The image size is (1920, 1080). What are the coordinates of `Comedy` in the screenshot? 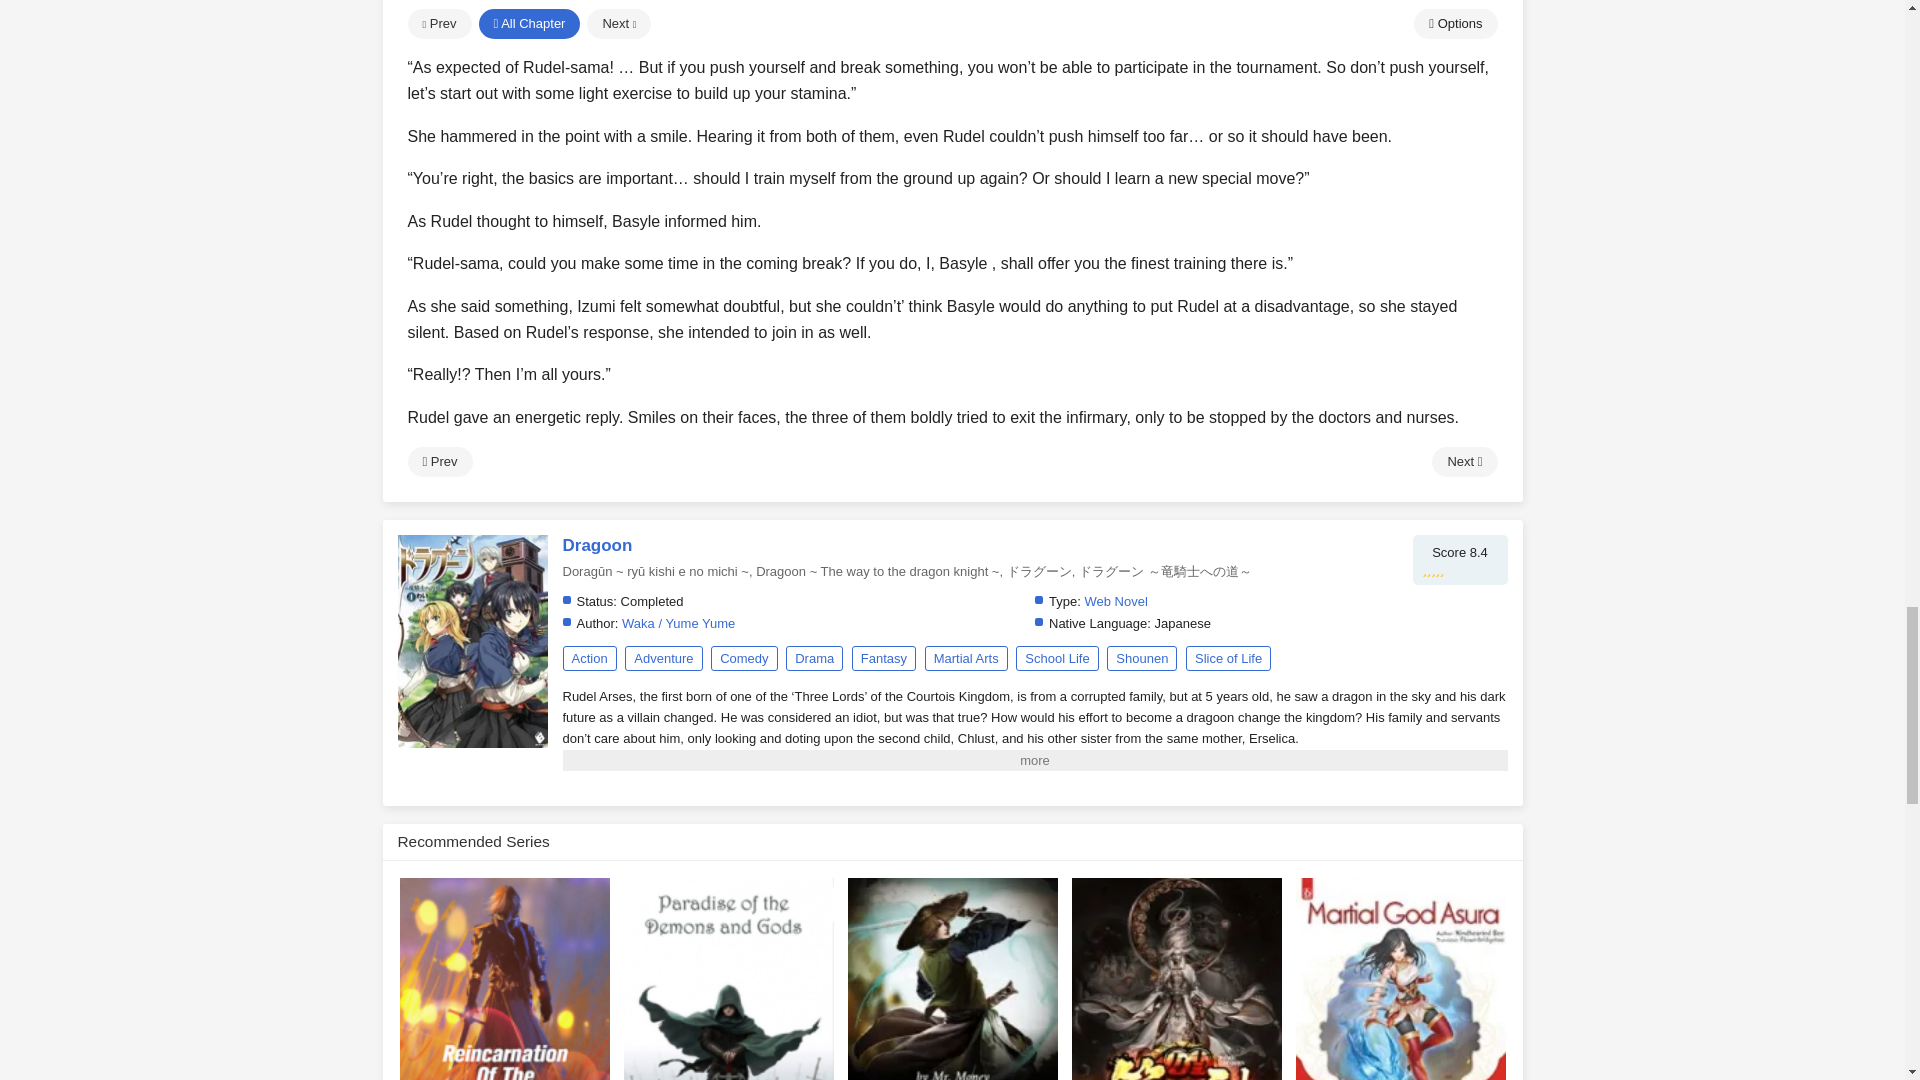 It's located at (744, 658).